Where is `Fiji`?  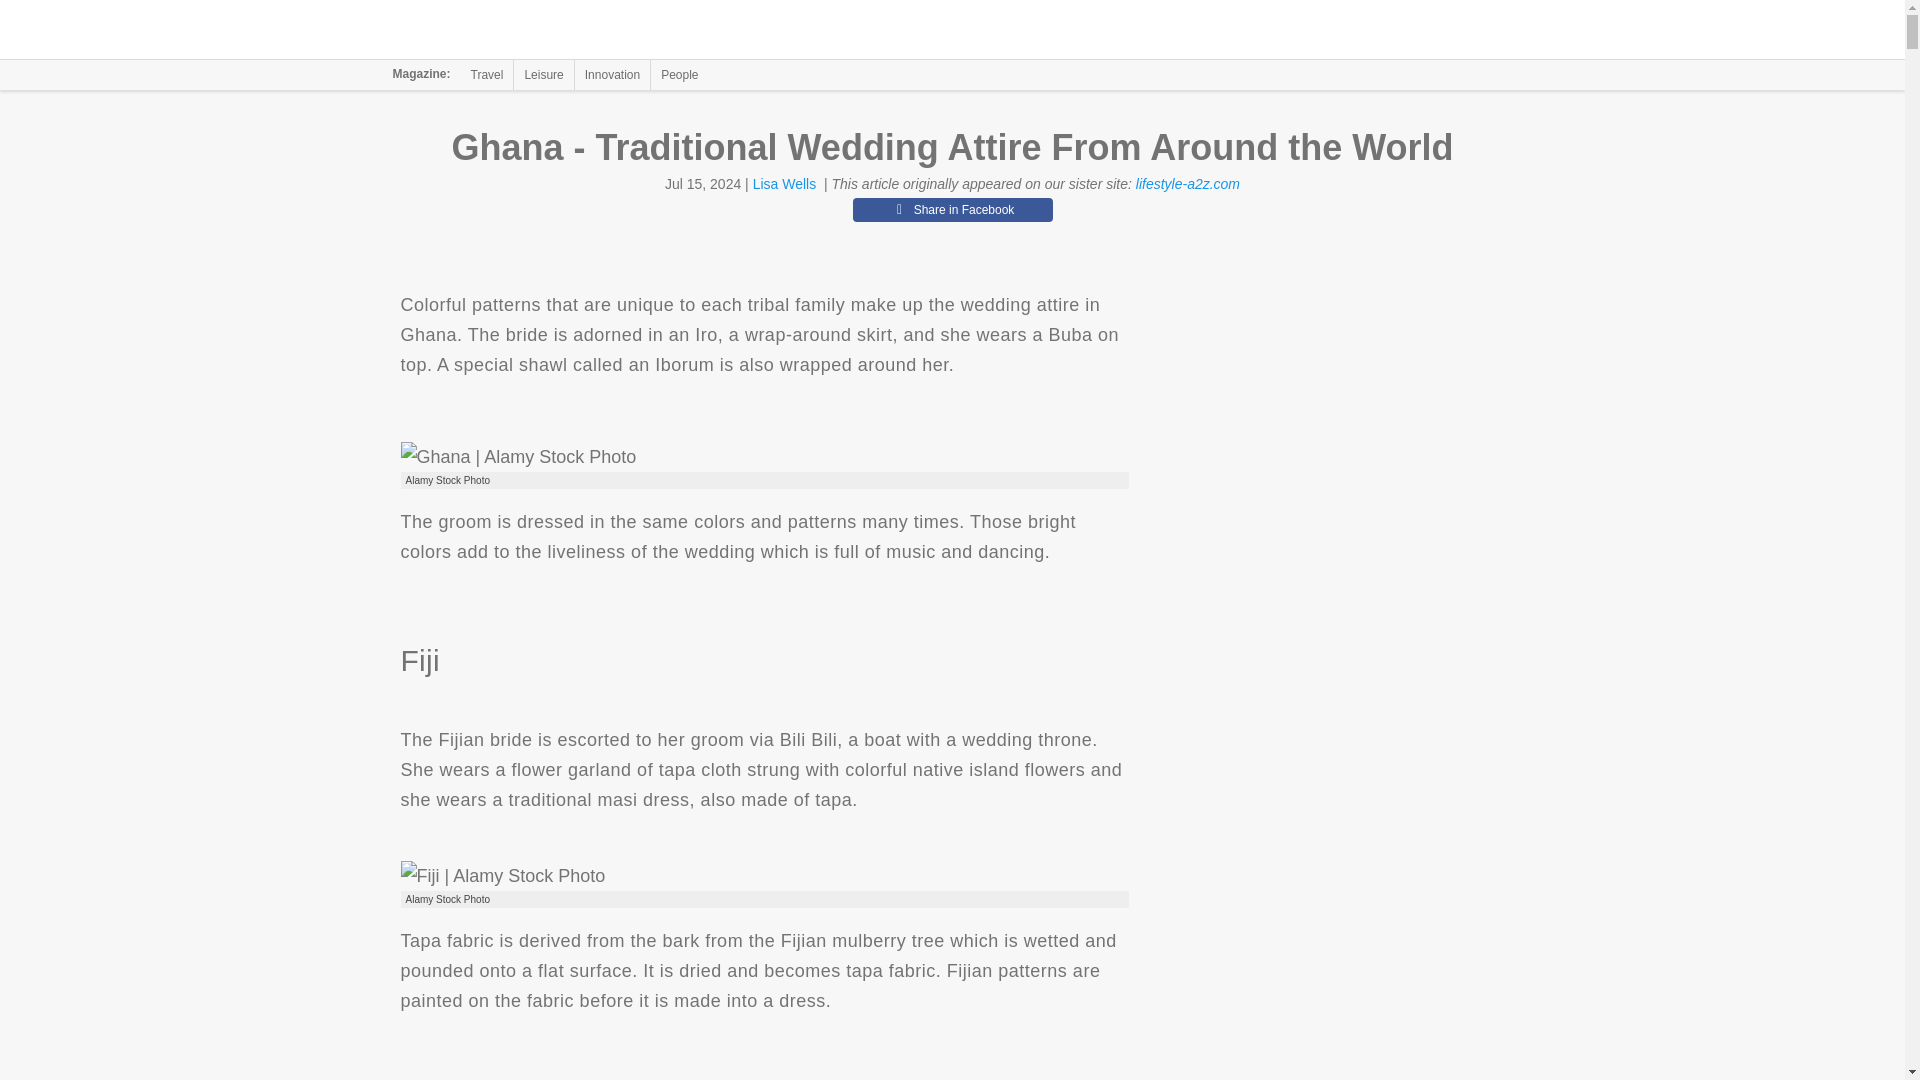 Fiji is located at coordinates (502, 876).